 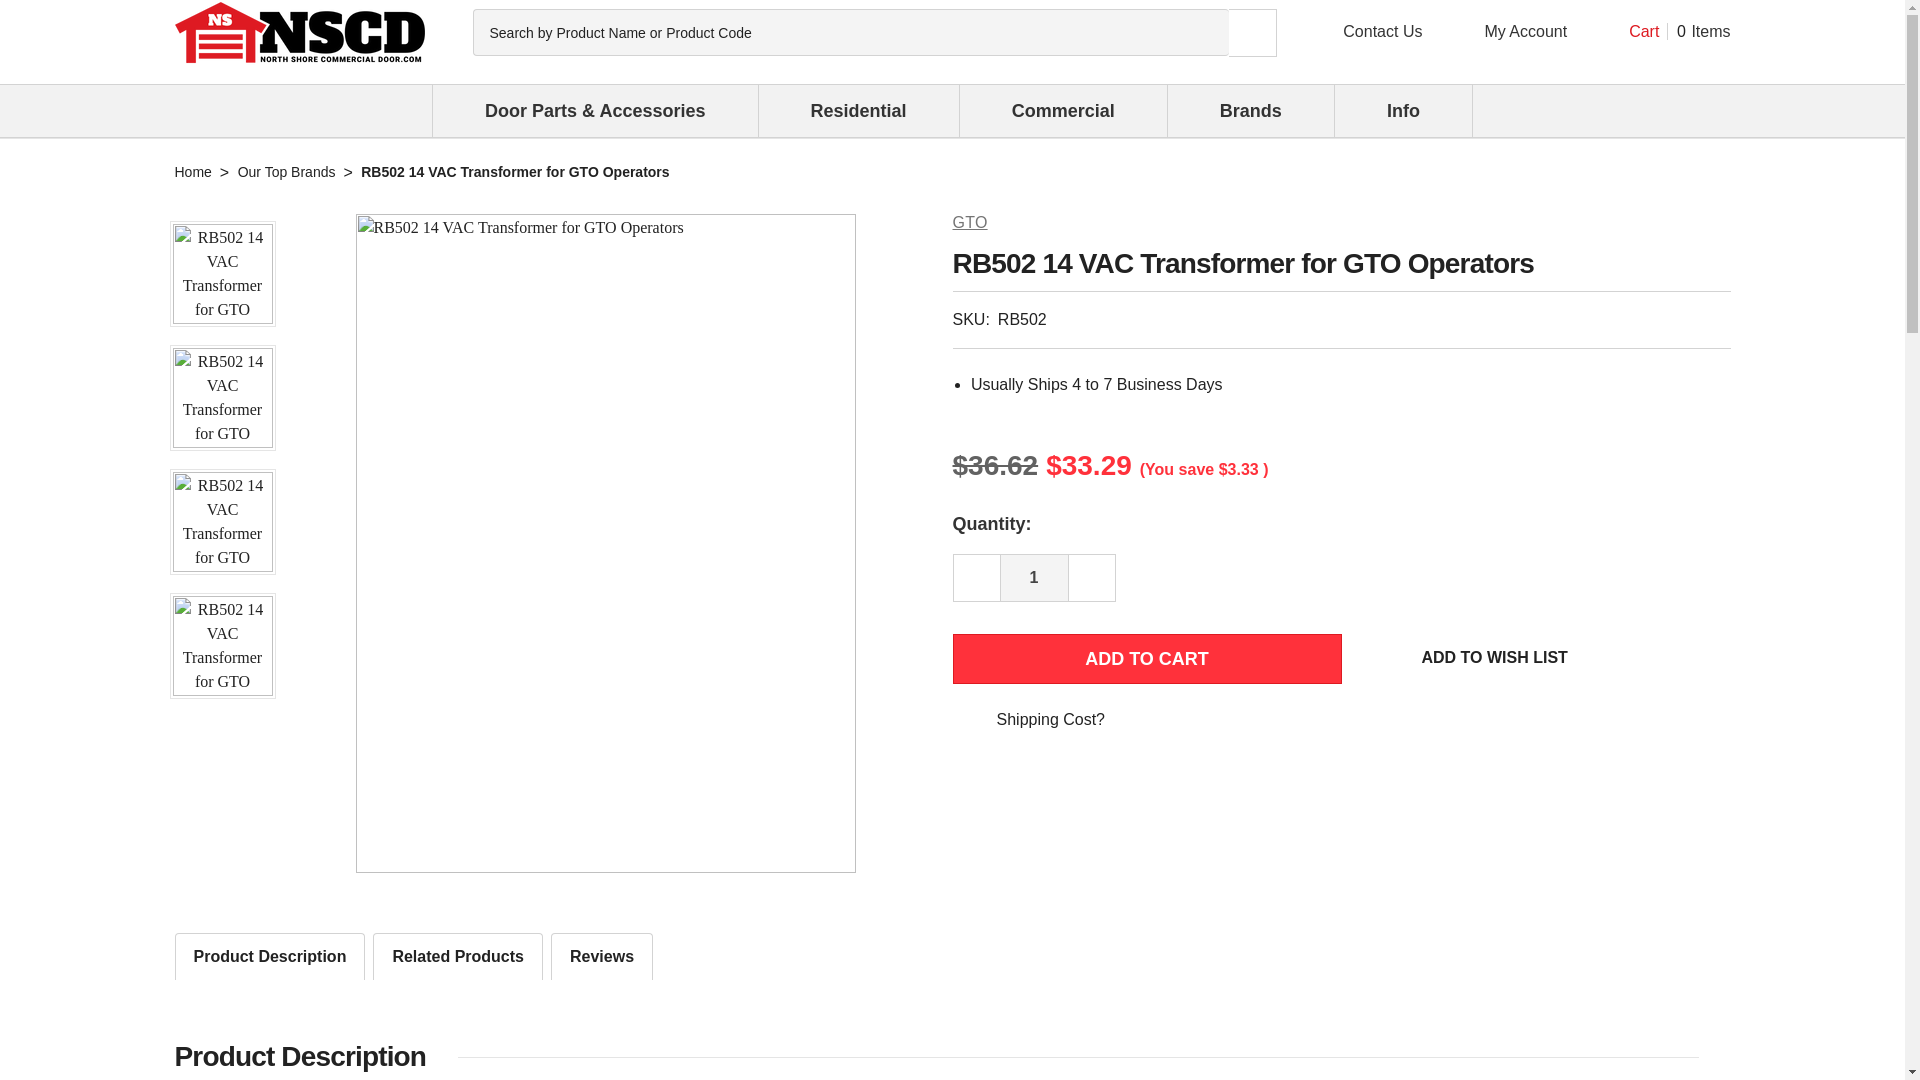 What do you see at coordinates (222, 398) in the screenshot?
I see `North Shore Commercial Door` at bounding box center [222, 398].